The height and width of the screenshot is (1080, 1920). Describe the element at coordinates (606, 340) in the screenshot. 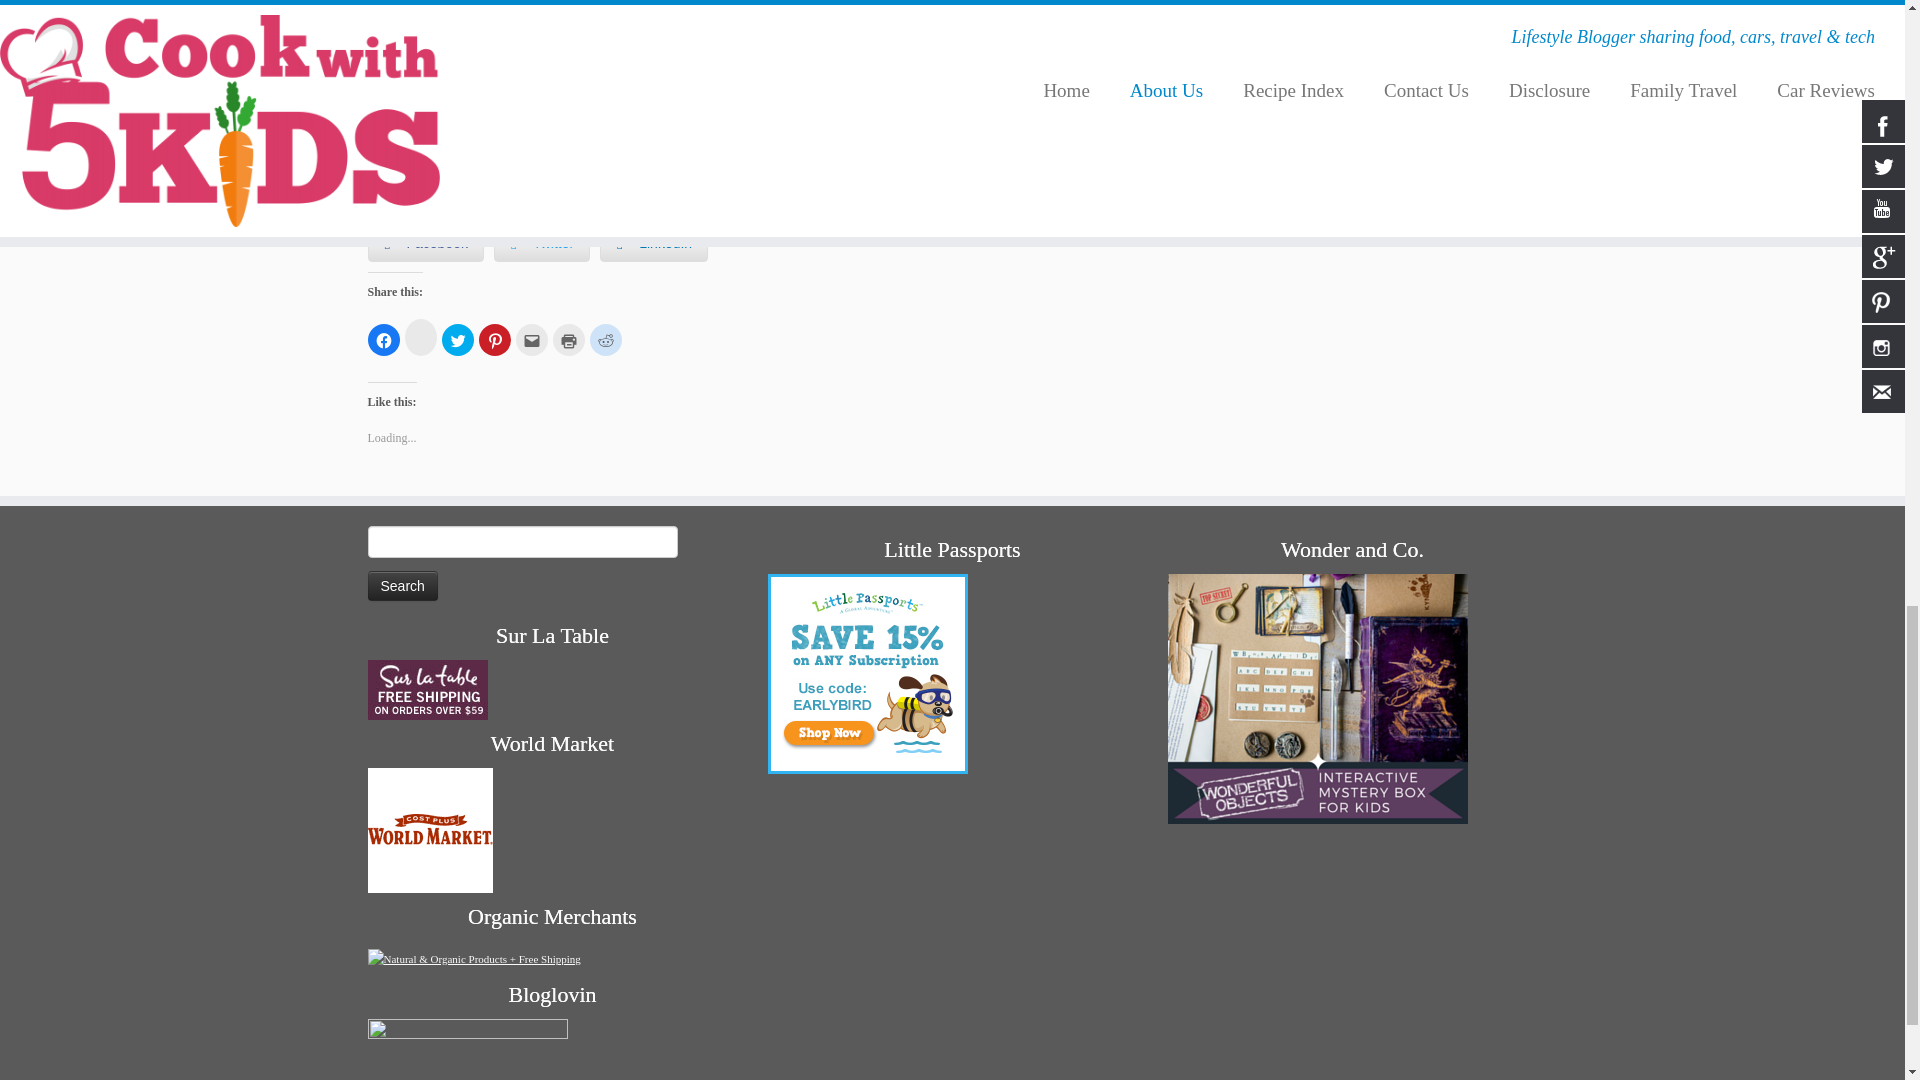

I see `Click to share on Reddit` at that location.